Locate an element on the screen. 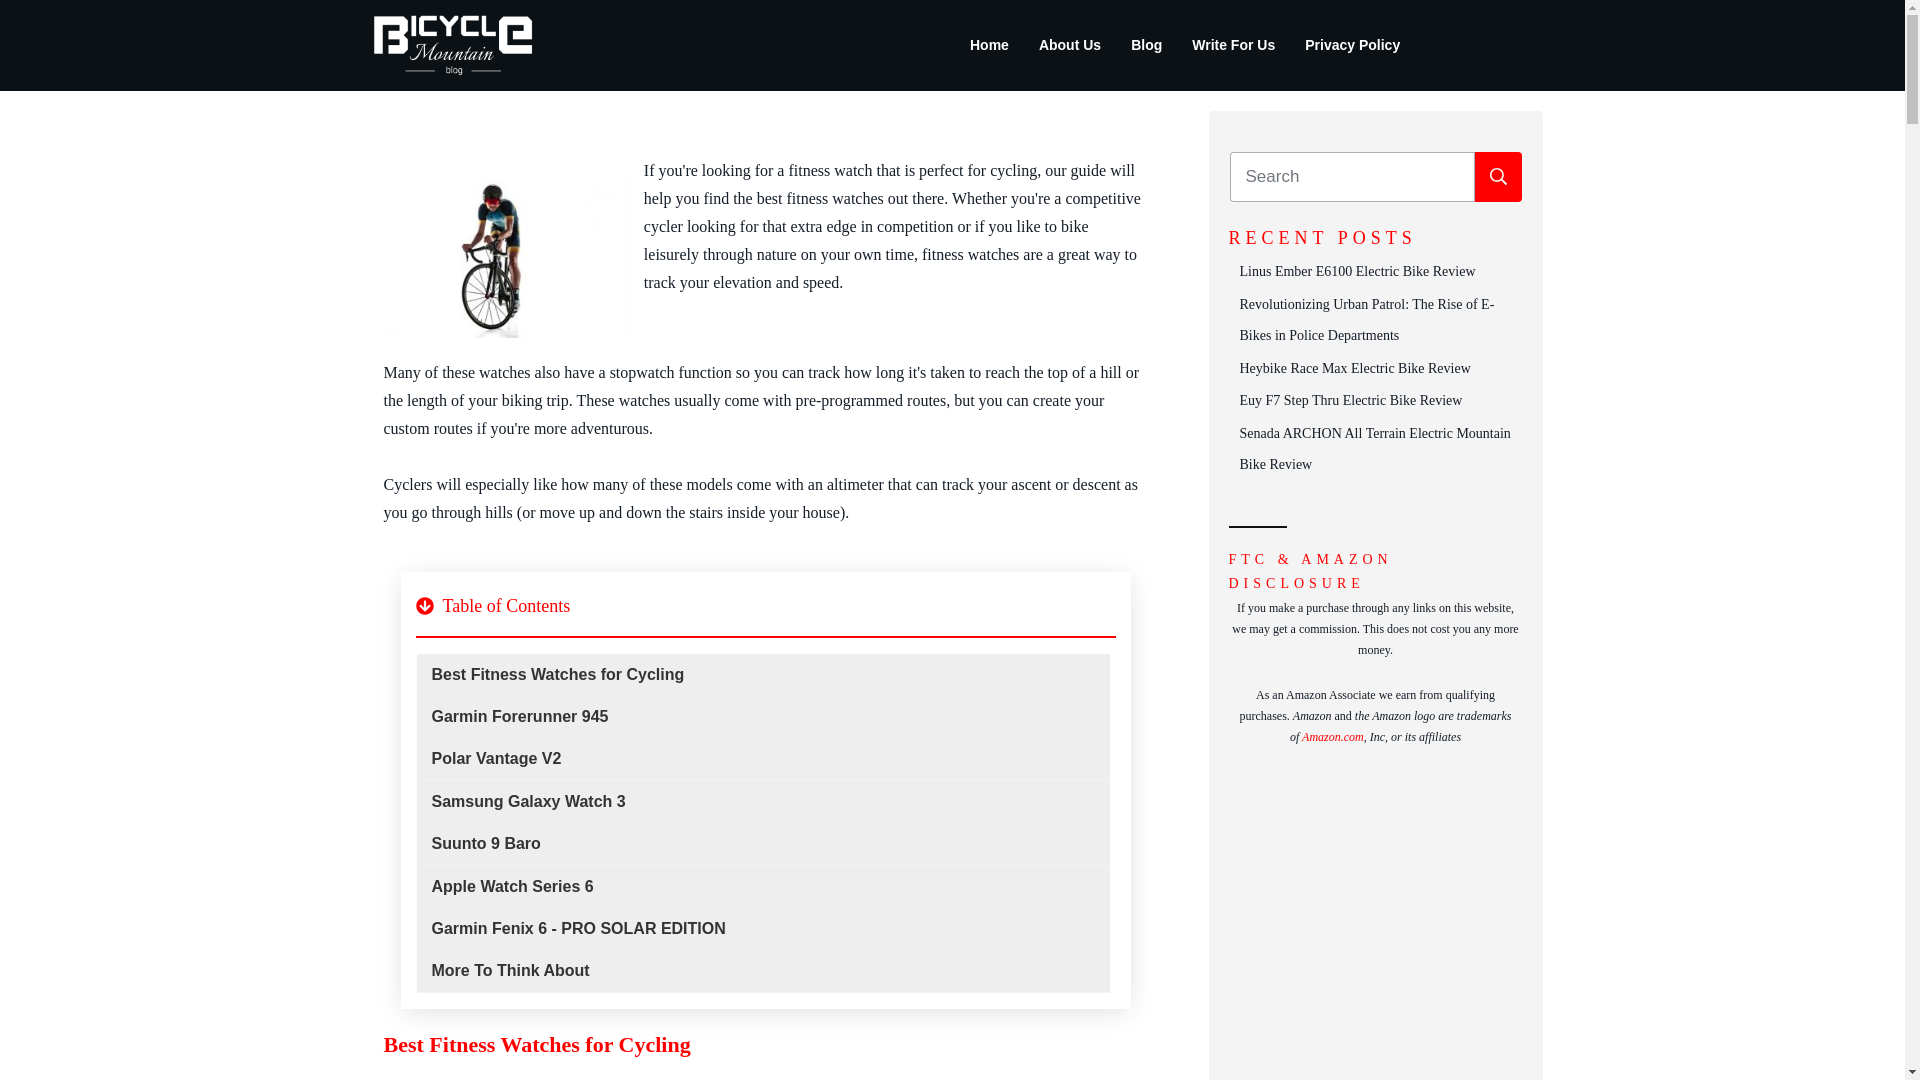  Garmin Forerunner 945 is located at coordinates (520, 716).